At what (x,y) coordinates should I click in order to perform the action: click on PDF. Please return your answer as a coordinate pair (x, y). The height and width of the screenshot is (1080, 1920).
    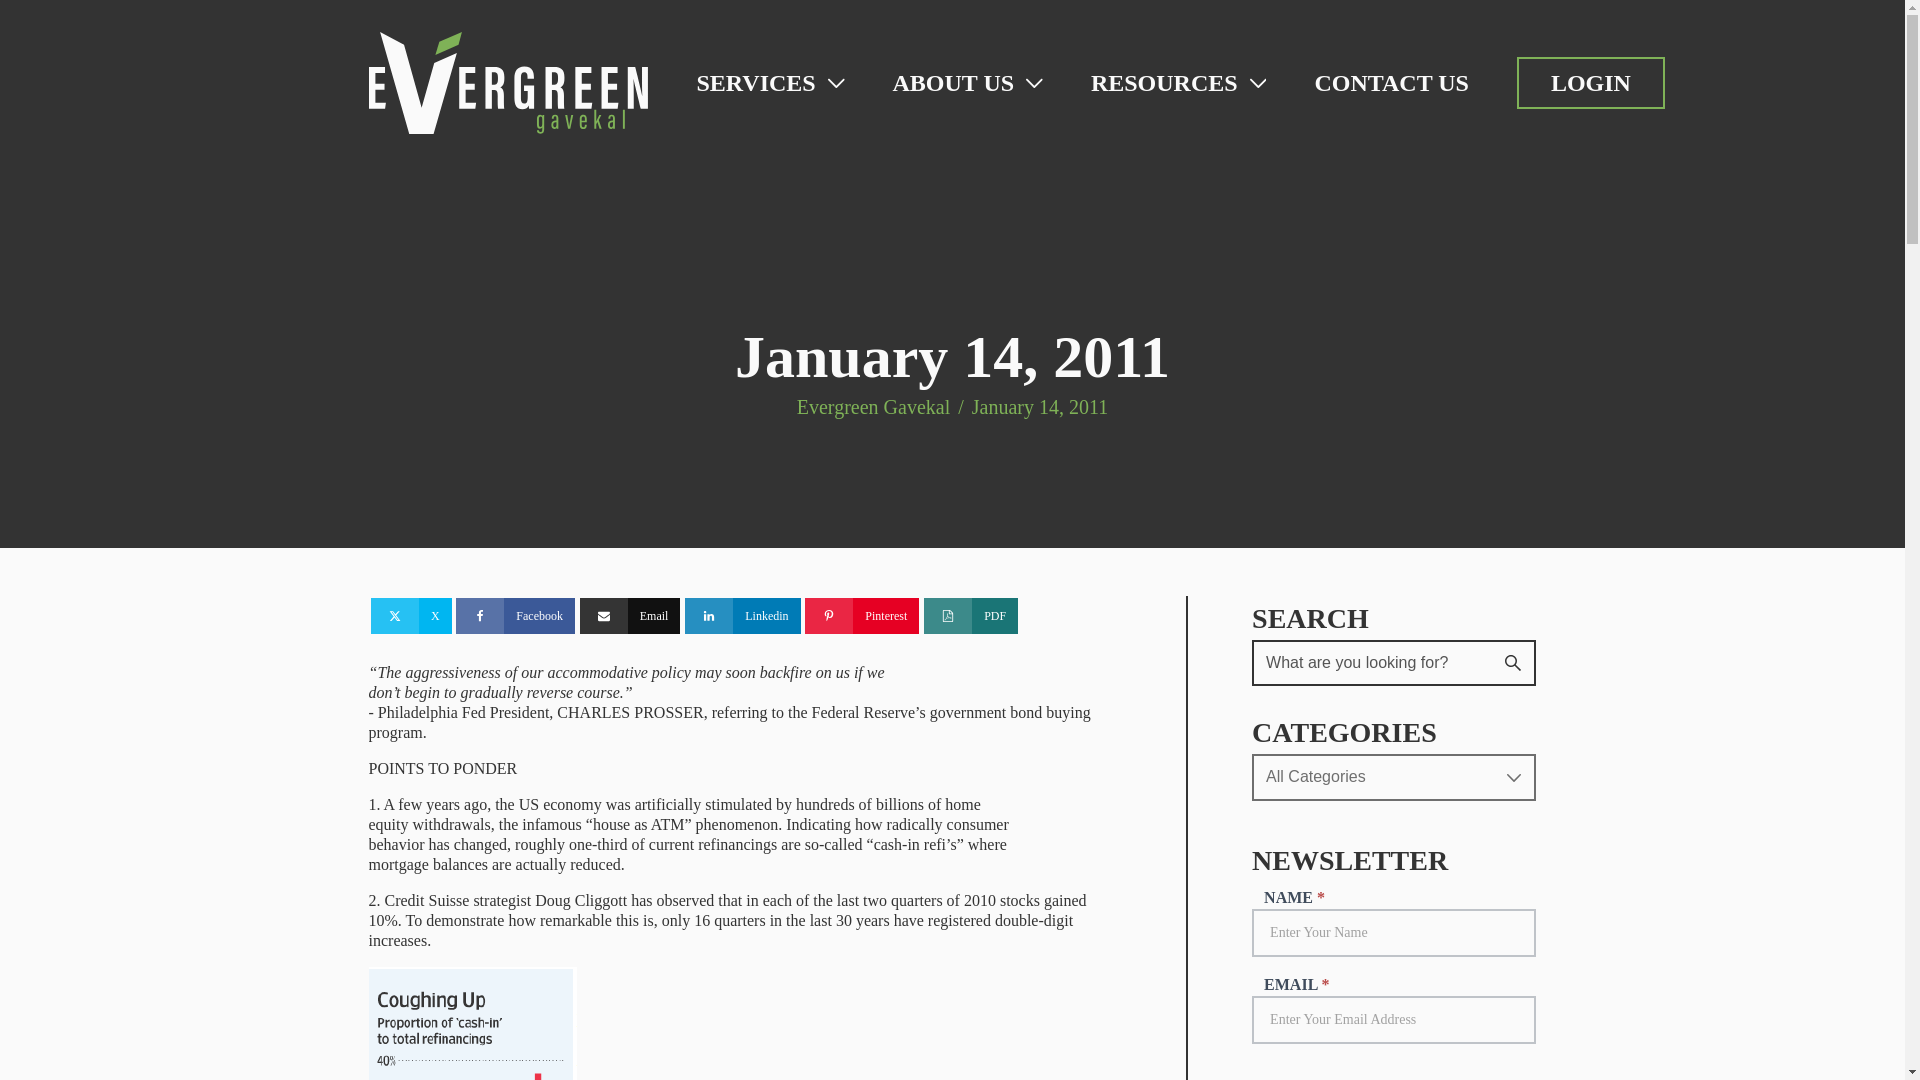
    Looking at the image, I should click on (970, 616).